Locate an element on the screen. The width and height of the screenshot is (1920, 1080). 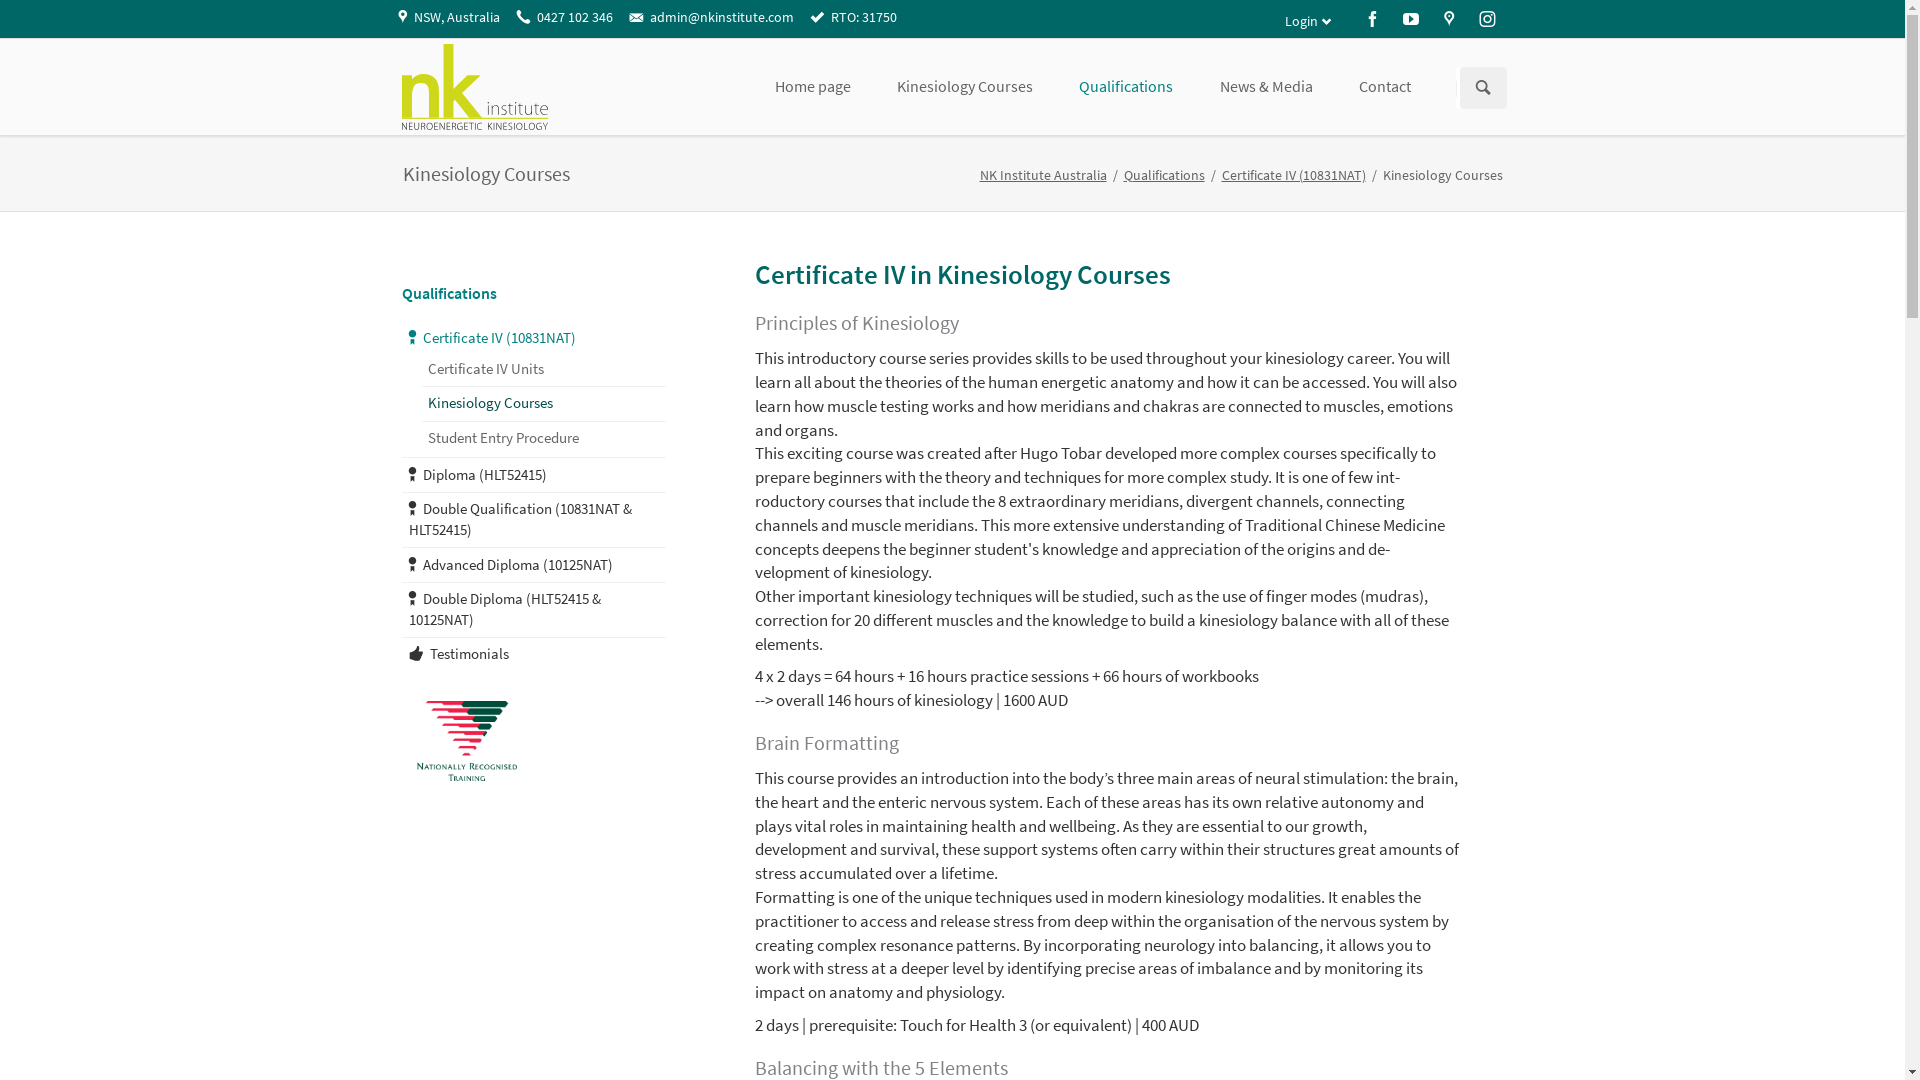
Qualifications is located at coordinates (450, 293).